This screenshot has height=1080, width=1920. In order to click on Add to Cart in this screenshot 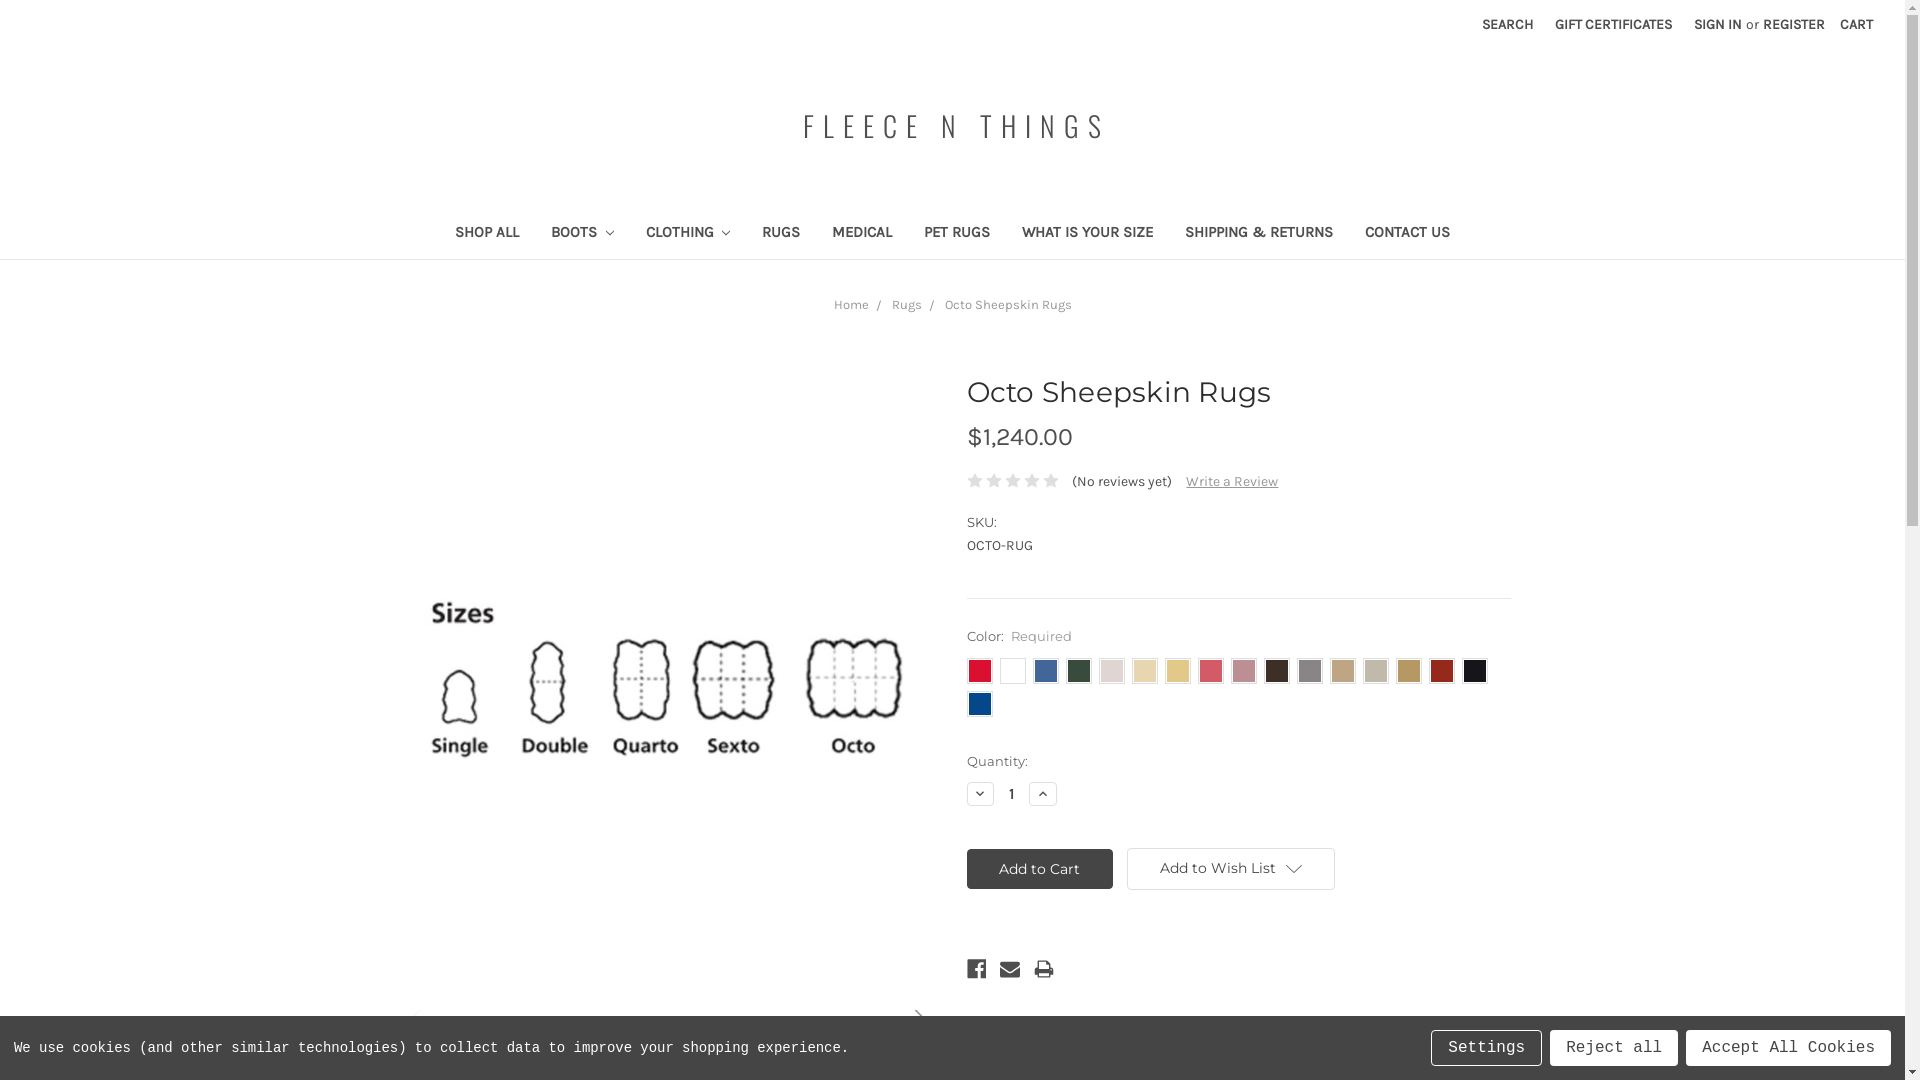, I will do `click(1040, 869)`.